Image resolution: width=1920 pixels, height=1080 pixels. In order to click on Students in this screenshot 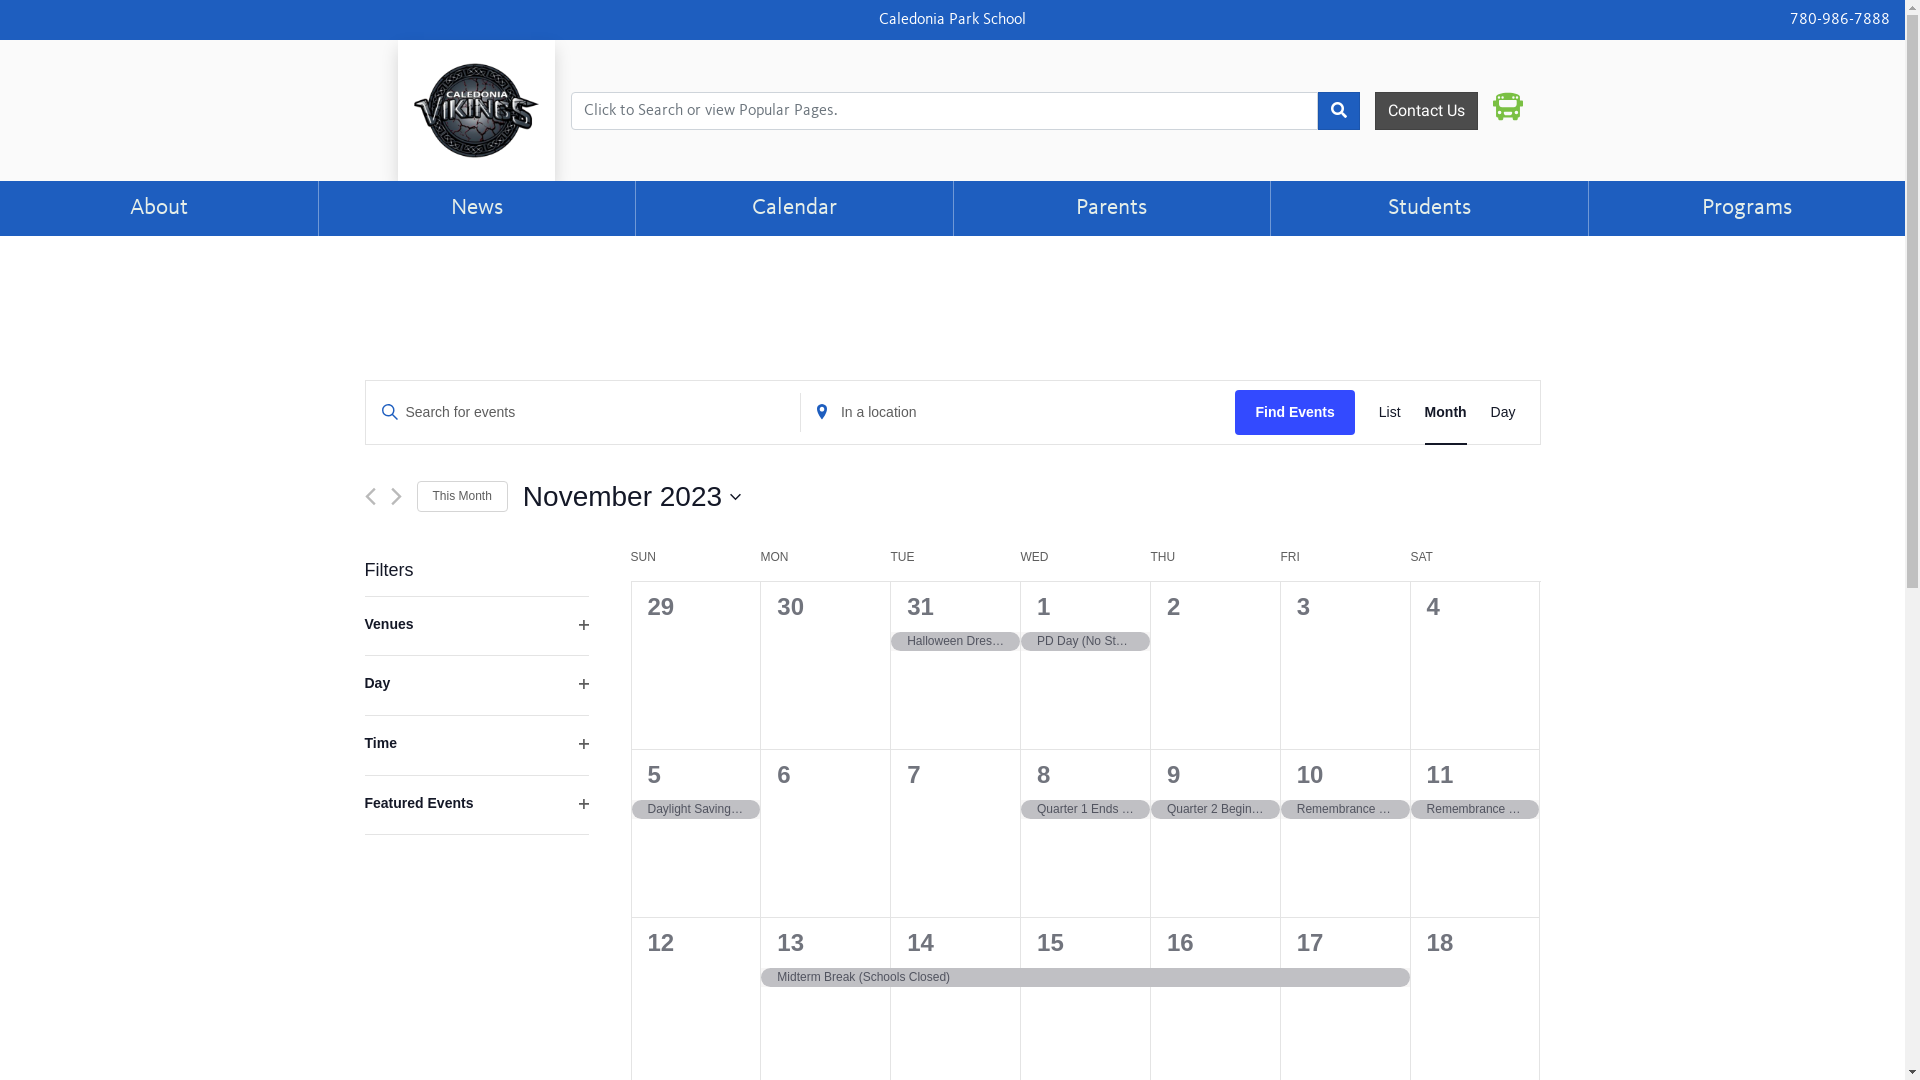, I will do `click(1429, 208)`.